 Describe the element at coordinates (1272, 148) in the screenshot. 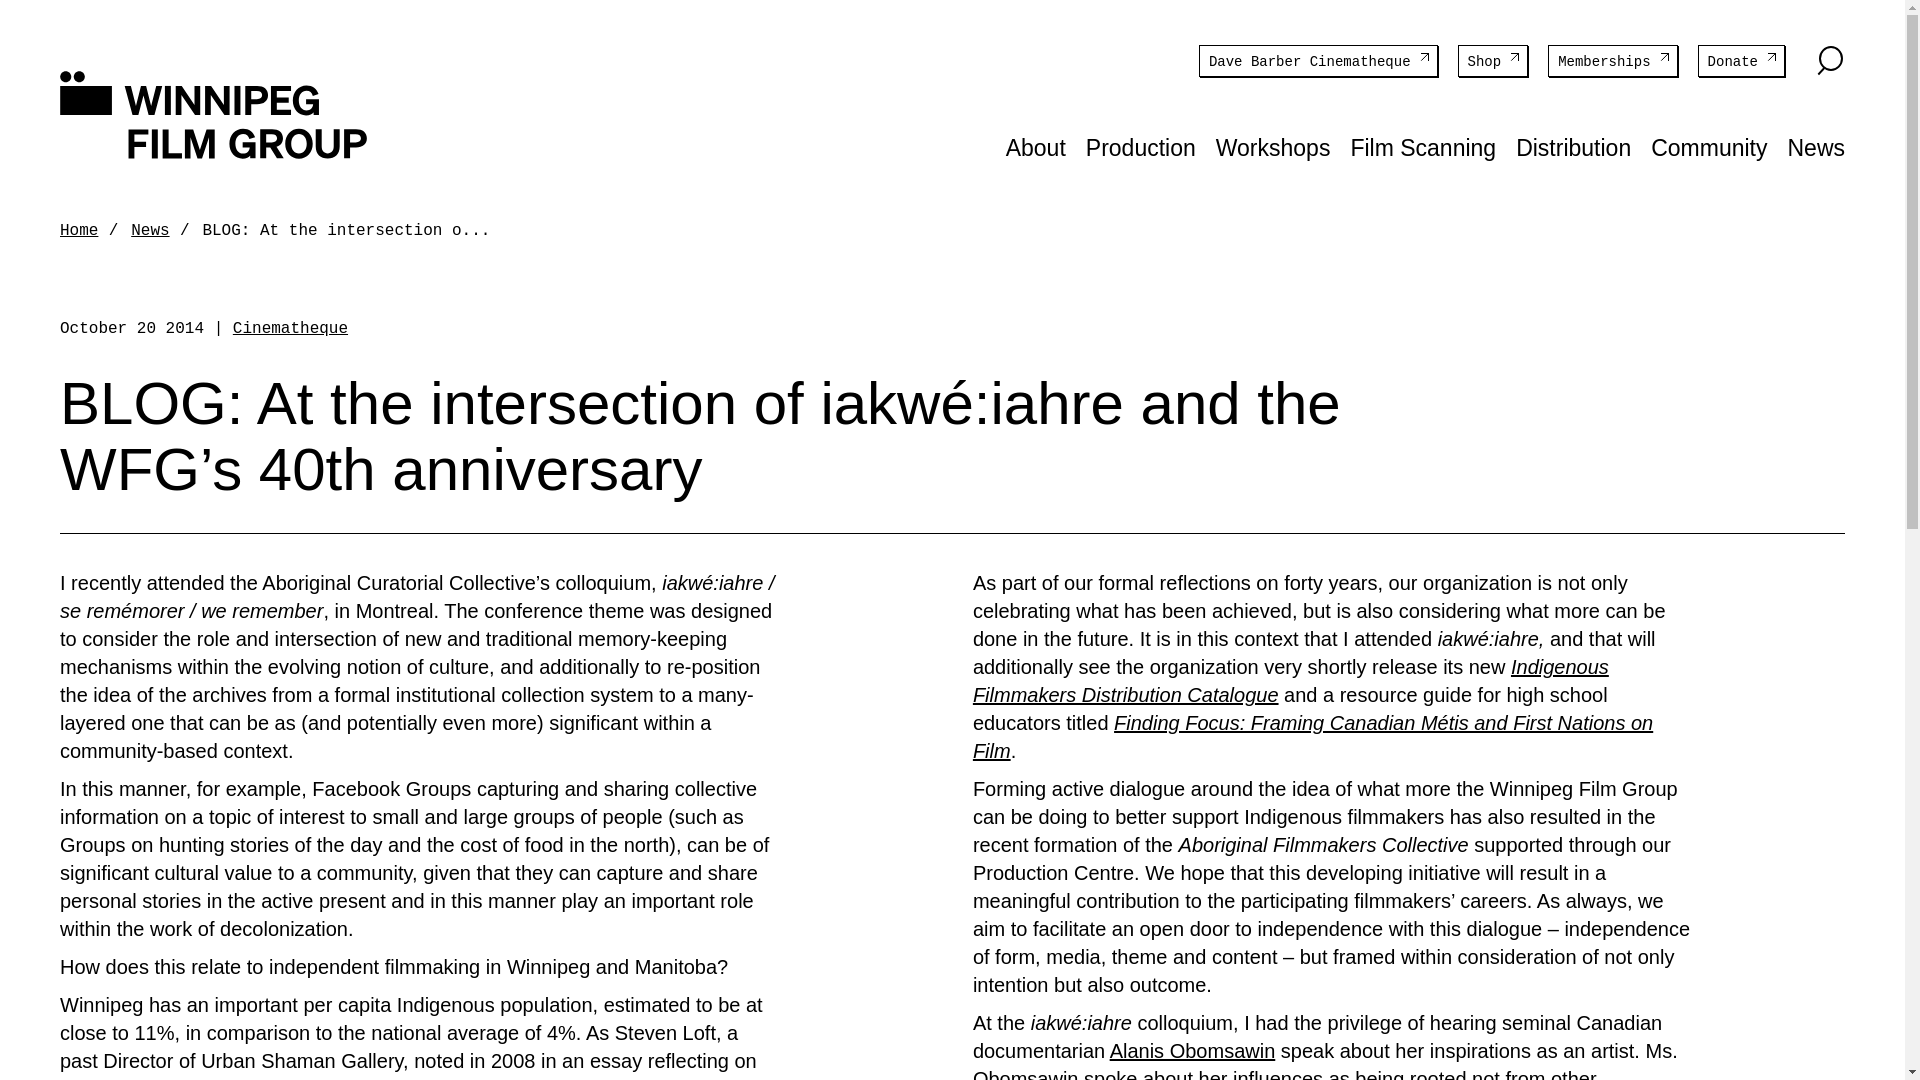

I see `Workshops` at that location.